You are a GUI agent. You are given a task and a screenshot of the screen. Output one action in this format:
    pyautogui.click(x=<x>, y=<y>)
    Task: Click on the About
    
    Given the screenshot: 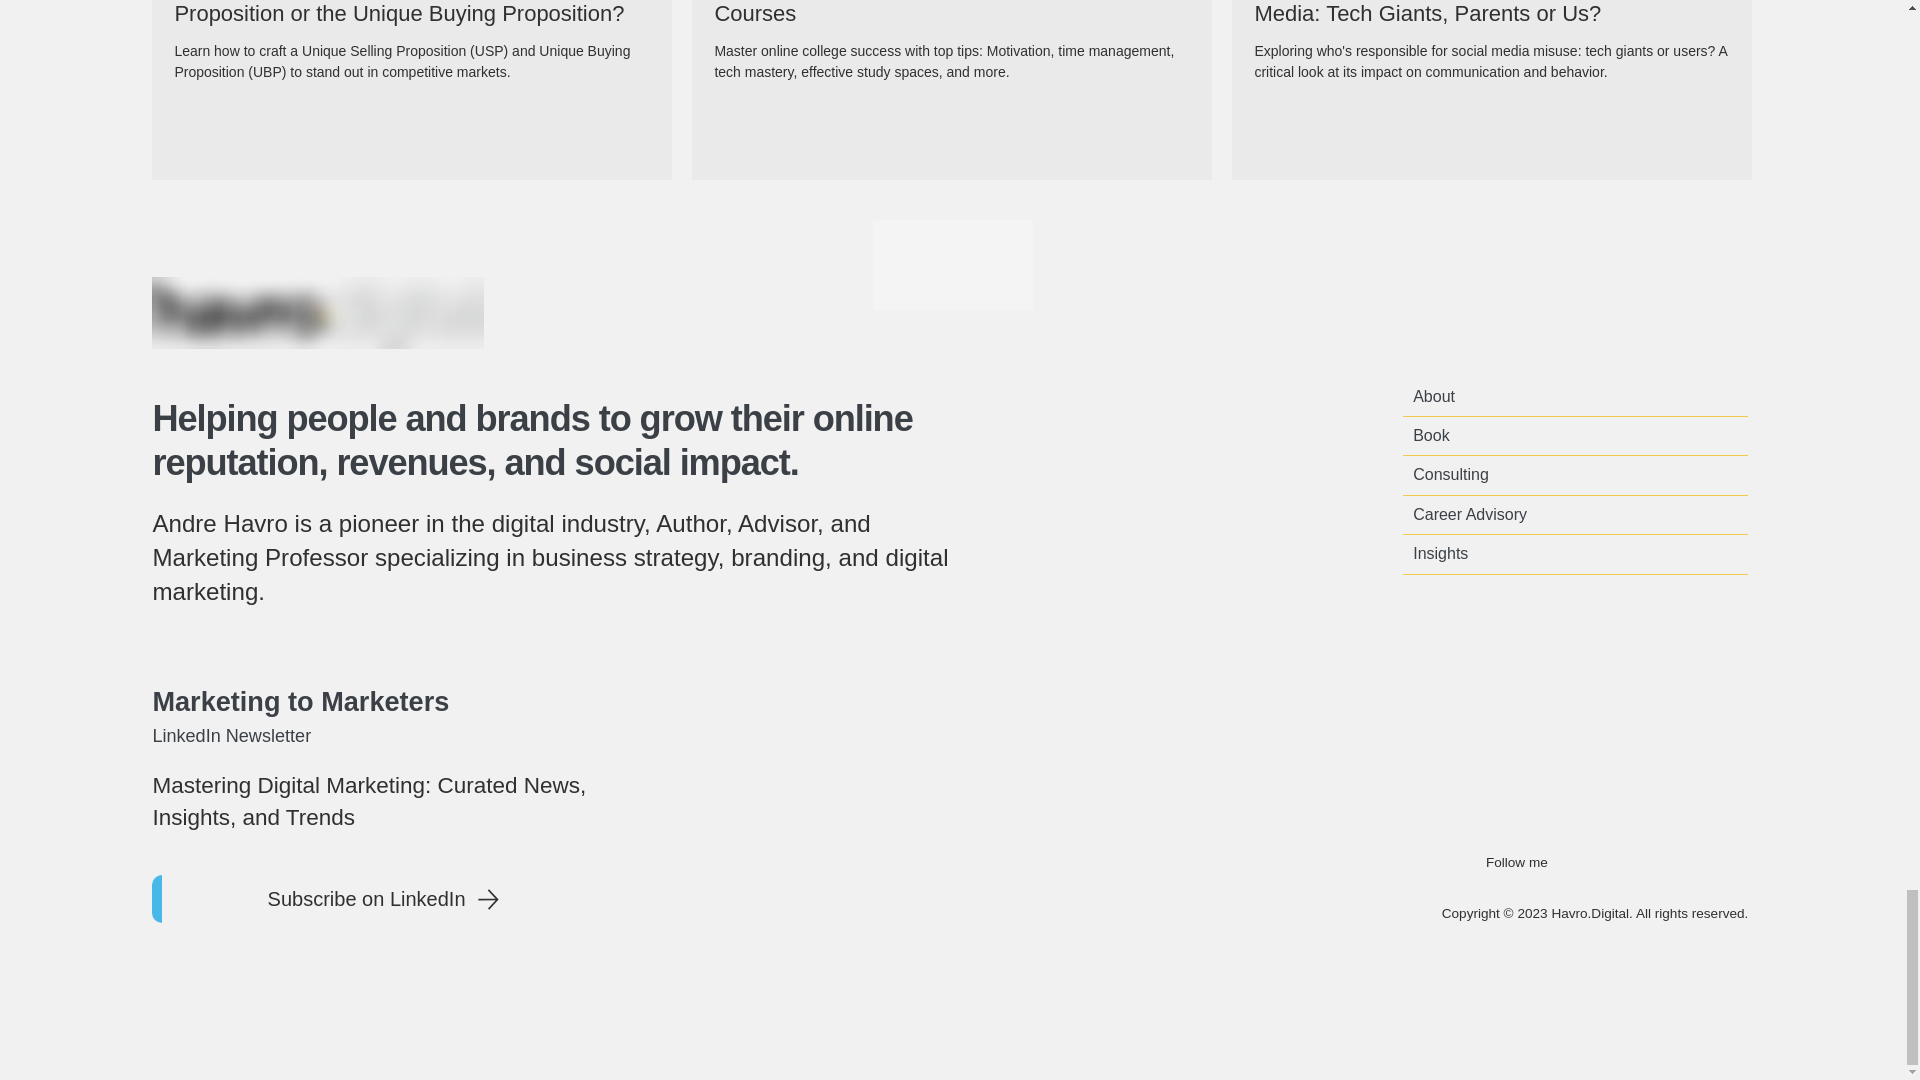 What is the action you would take?
    pyautogui.click(x=1575, y=396)
    